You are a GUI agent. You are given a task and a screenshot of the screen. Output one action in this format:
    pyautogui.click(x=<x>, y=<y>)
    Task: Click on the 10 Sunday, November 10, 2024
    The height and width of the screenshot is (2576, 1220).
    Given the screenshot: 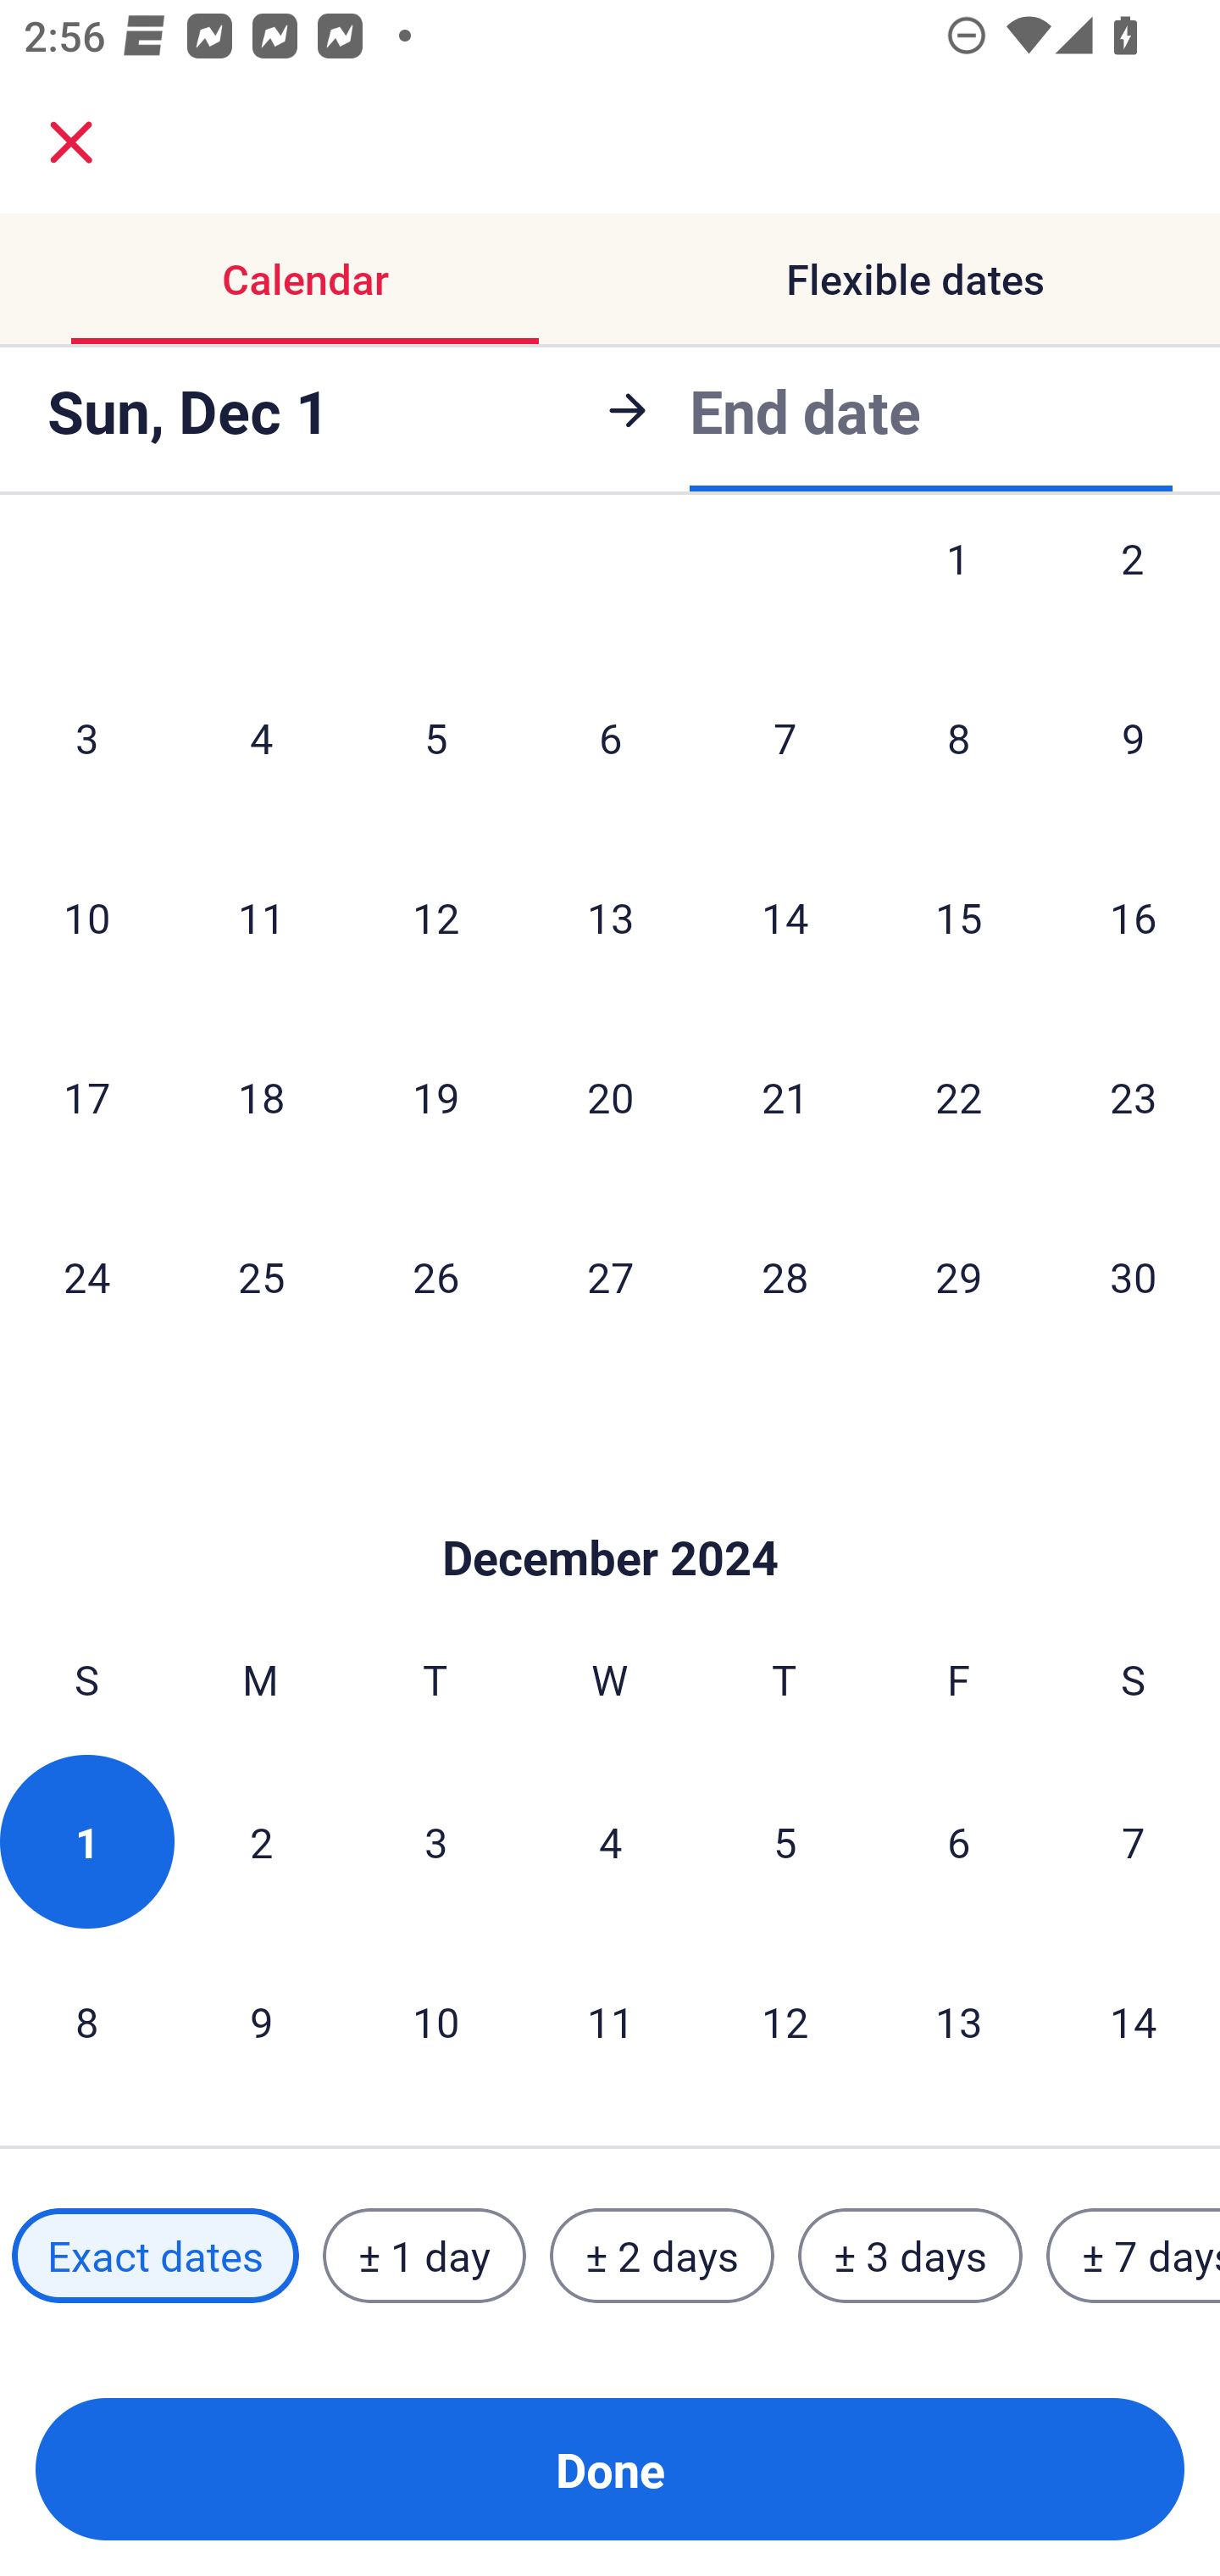 What is the action you would take?
    pyautogui.click(x=86, y=917)
    